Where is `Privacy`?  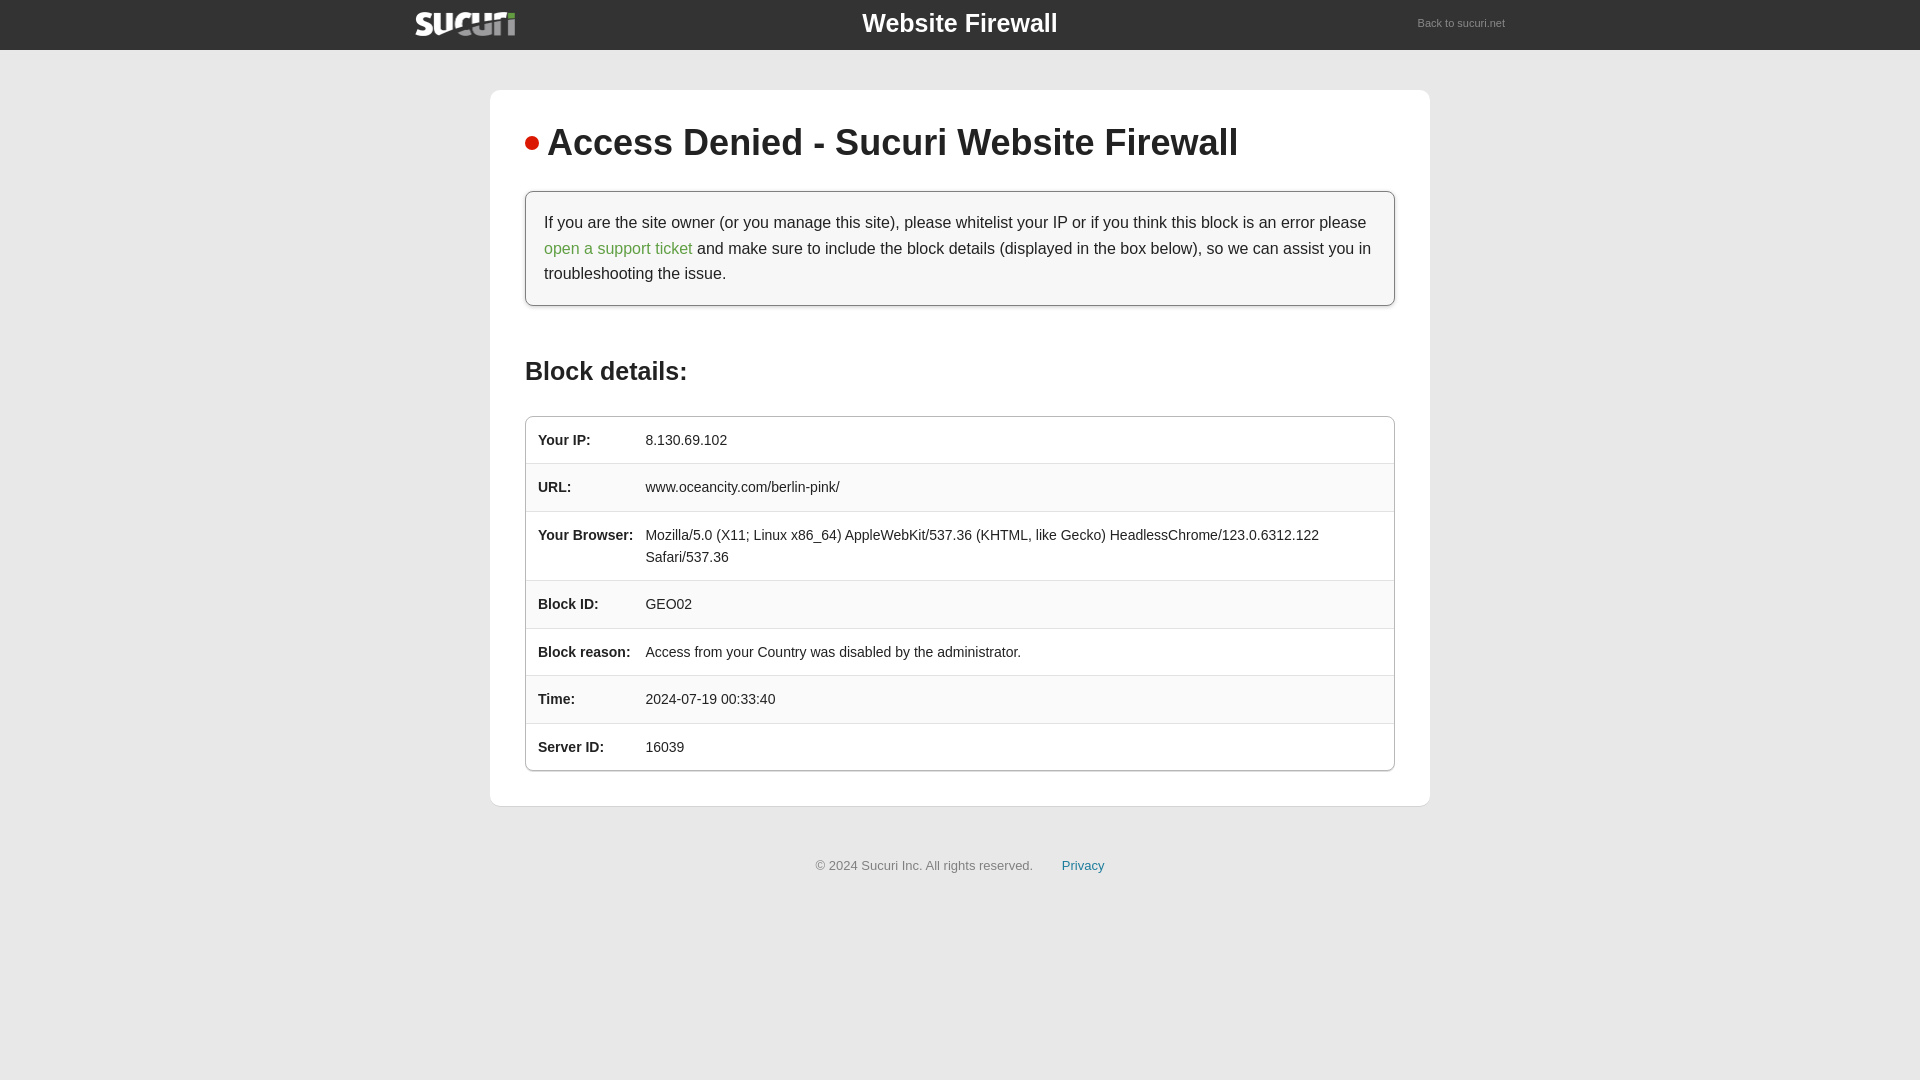
Privacy is located at coordinates (1083, 864).